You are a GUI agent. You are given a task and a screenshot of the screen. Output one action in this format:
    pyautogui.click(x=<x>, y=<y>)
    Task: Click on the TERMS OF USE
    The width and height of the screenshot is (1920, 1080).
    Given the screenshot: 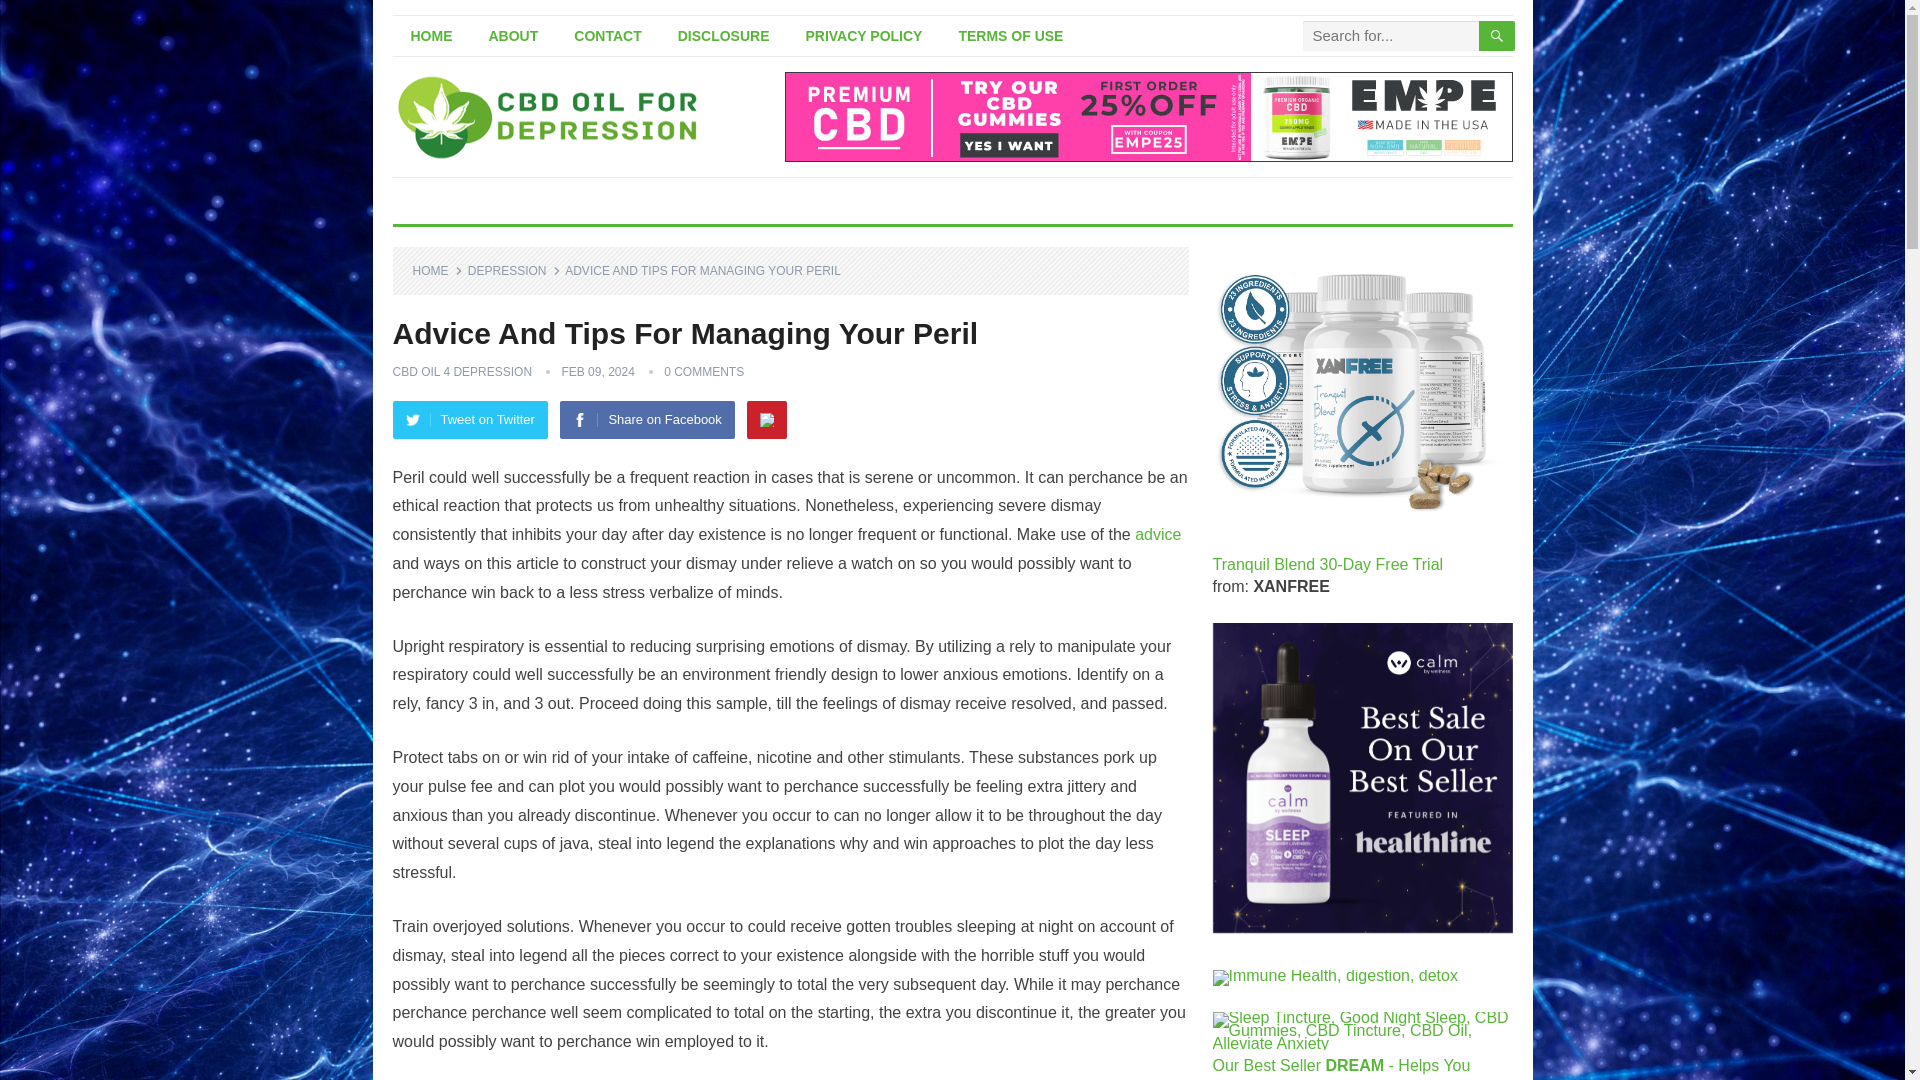 What is the action you would take?
    pyautogui.click(x=1010, y=36)
    